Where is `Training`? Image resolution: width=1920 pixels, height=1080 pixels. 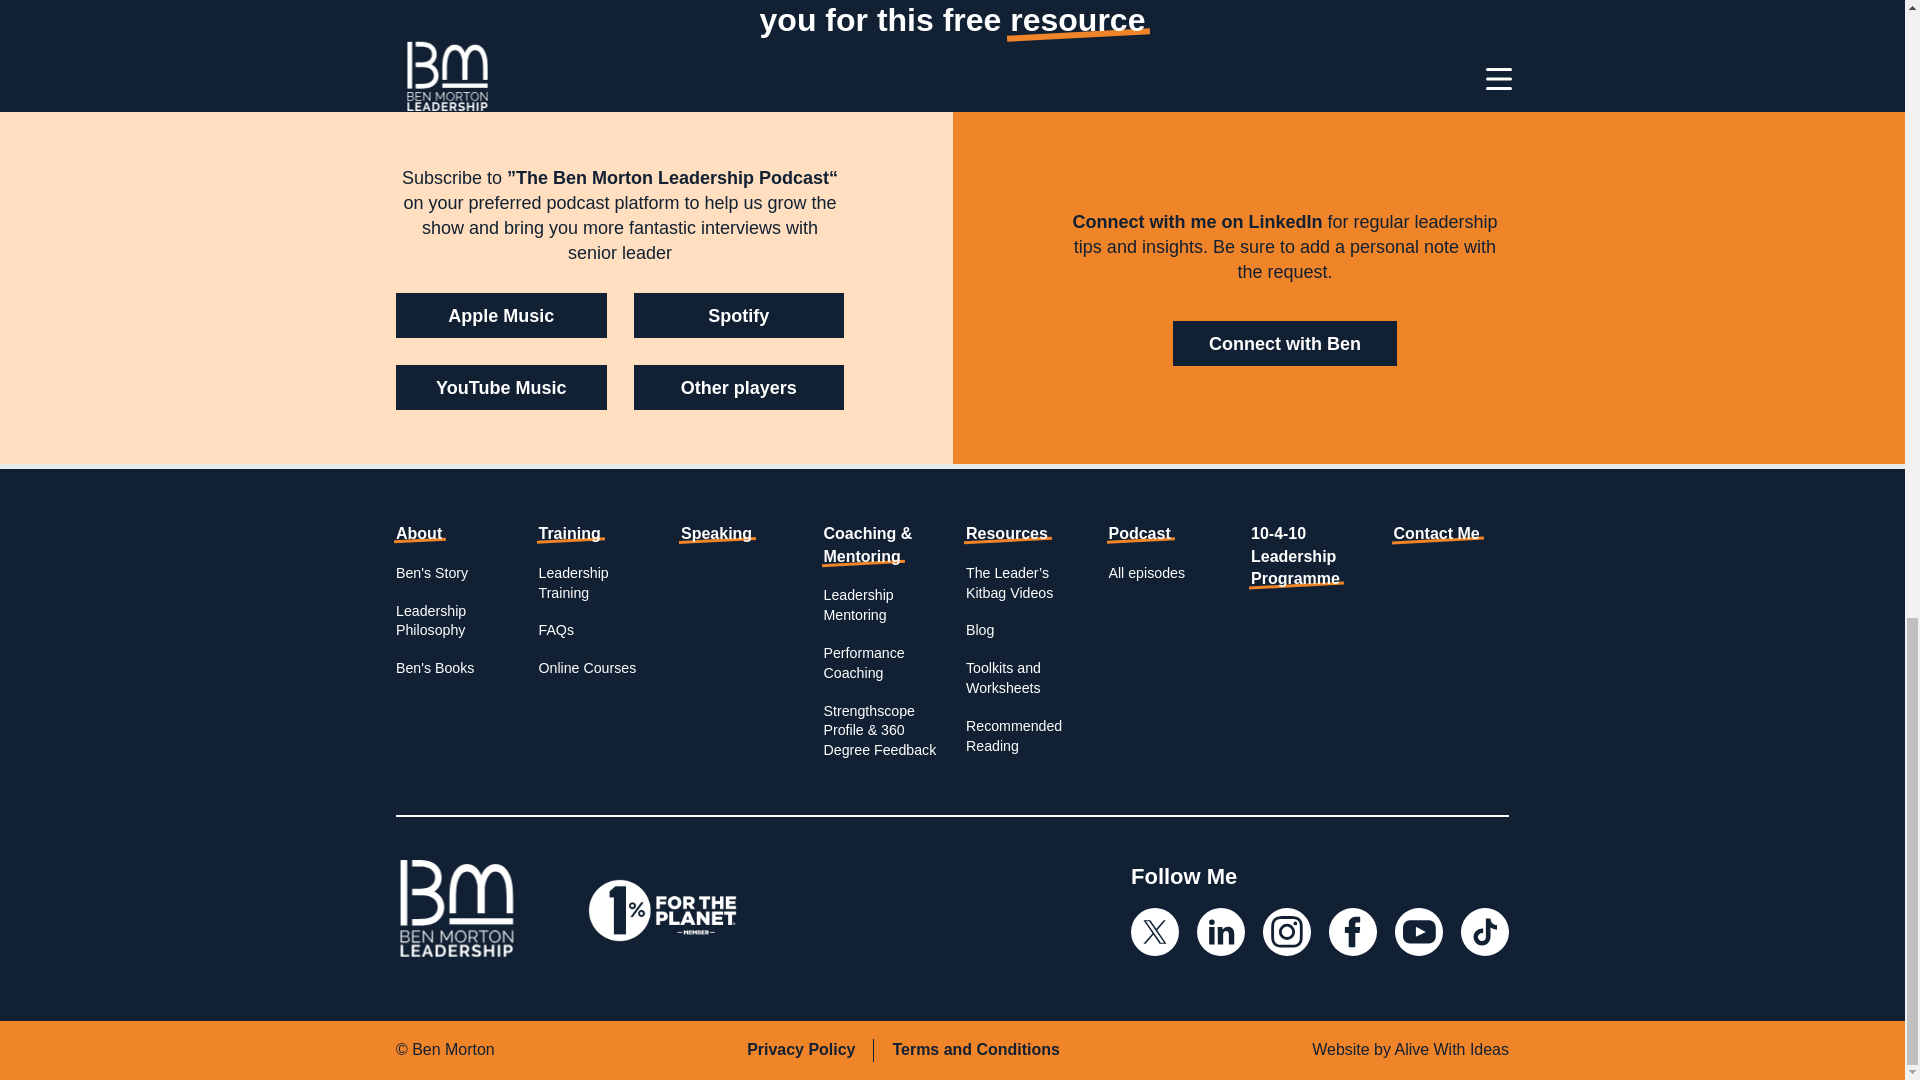 Training is located at coordinates (568, 533).